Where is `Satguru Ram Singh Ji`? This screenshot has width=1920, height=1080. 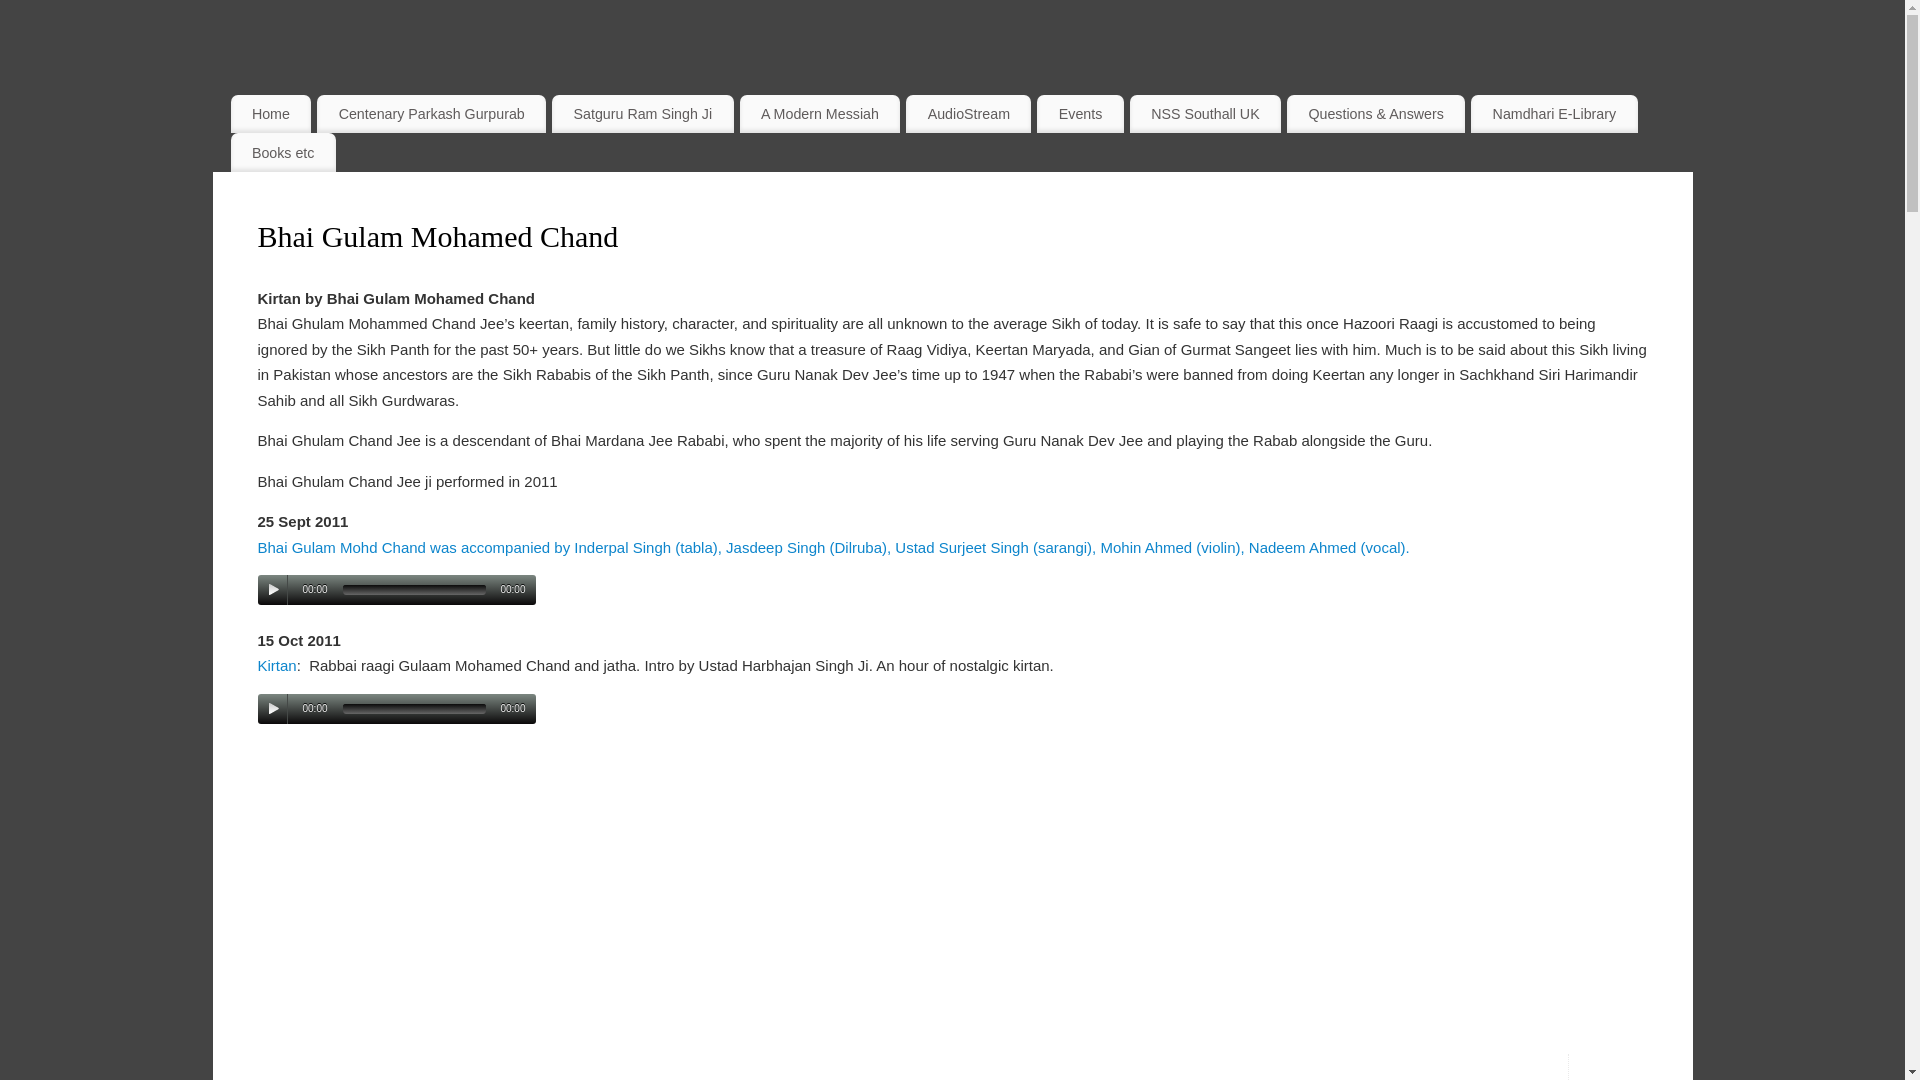
Satguru Ram Singh Ji is located at coordinates (642, 114).